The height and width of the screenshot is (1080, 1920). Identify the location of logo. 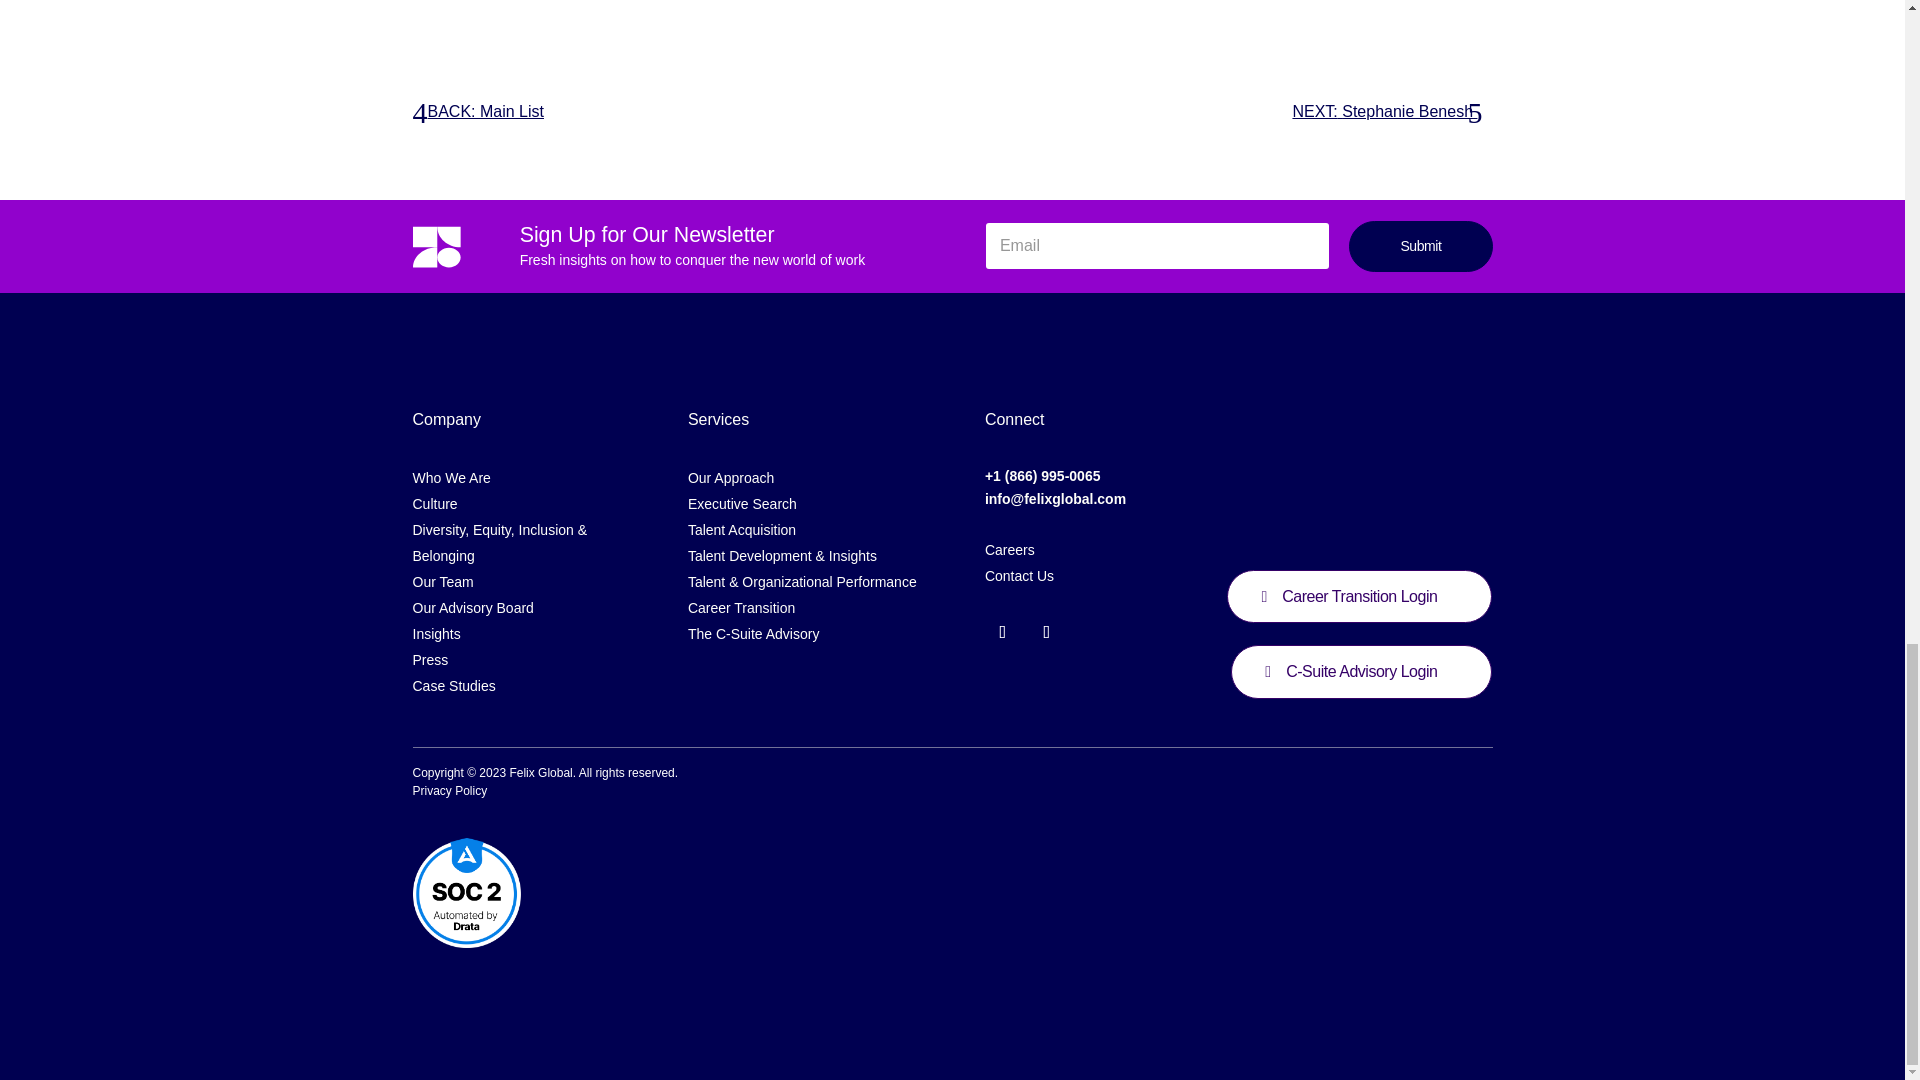
(436, 246).